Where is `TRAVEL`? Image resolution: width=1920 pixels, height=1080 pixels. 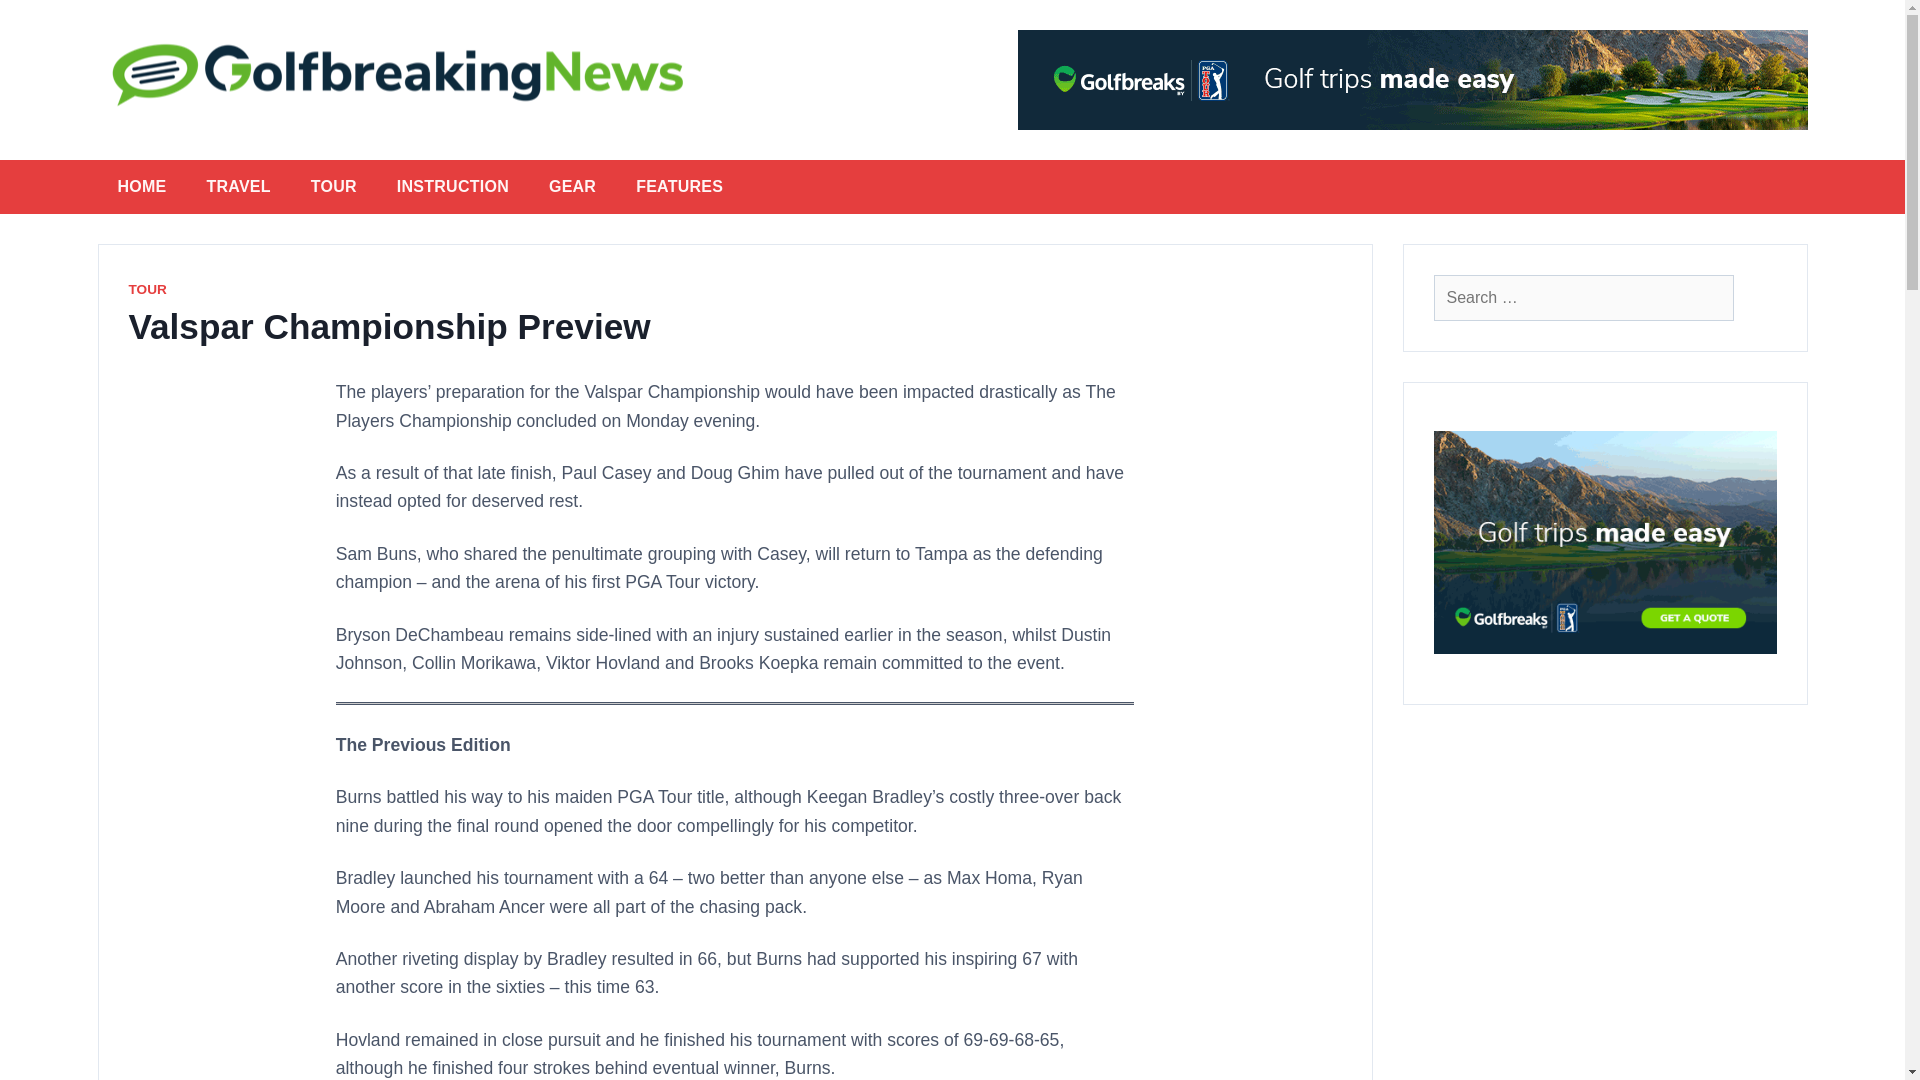 TRAVEL is located at coordinates (238, 186).